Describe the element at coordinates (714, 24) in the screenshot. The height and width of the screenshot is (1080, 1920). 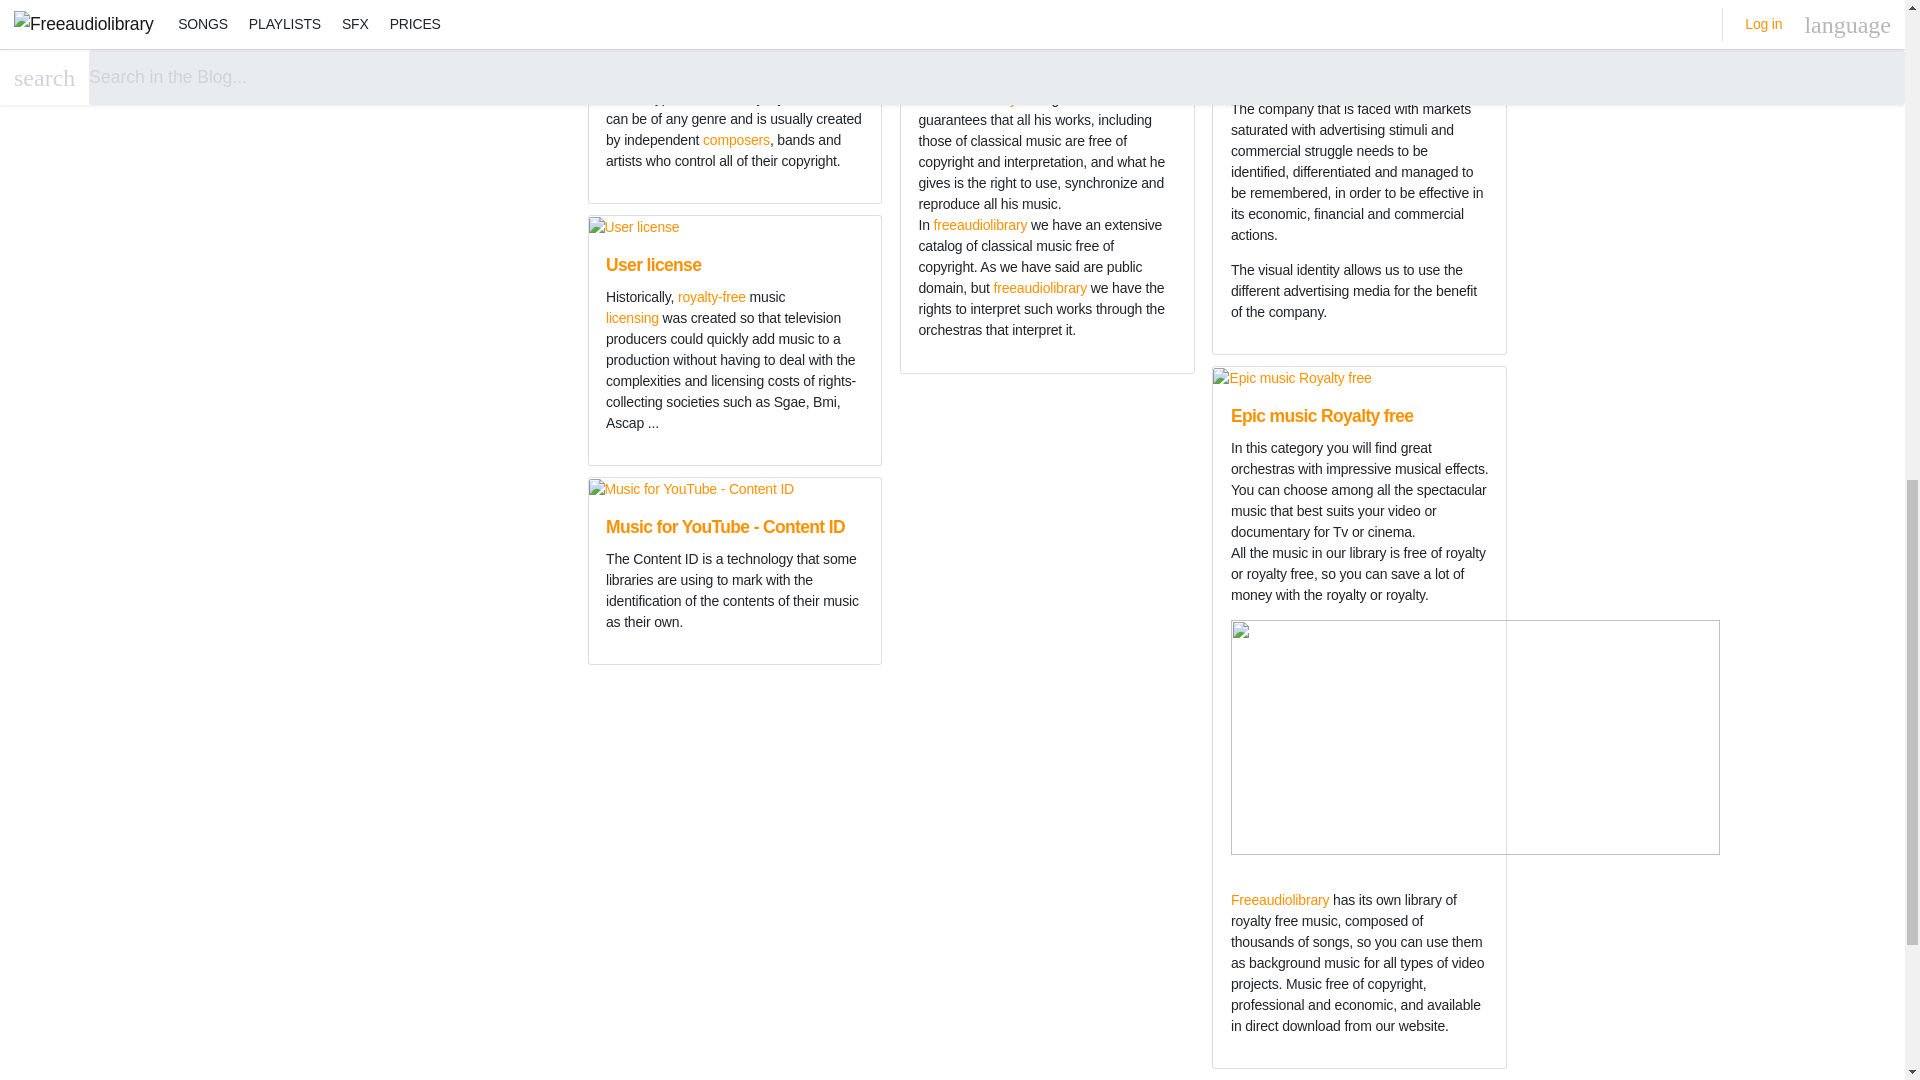
I see `Royalty free music for video` at that location.